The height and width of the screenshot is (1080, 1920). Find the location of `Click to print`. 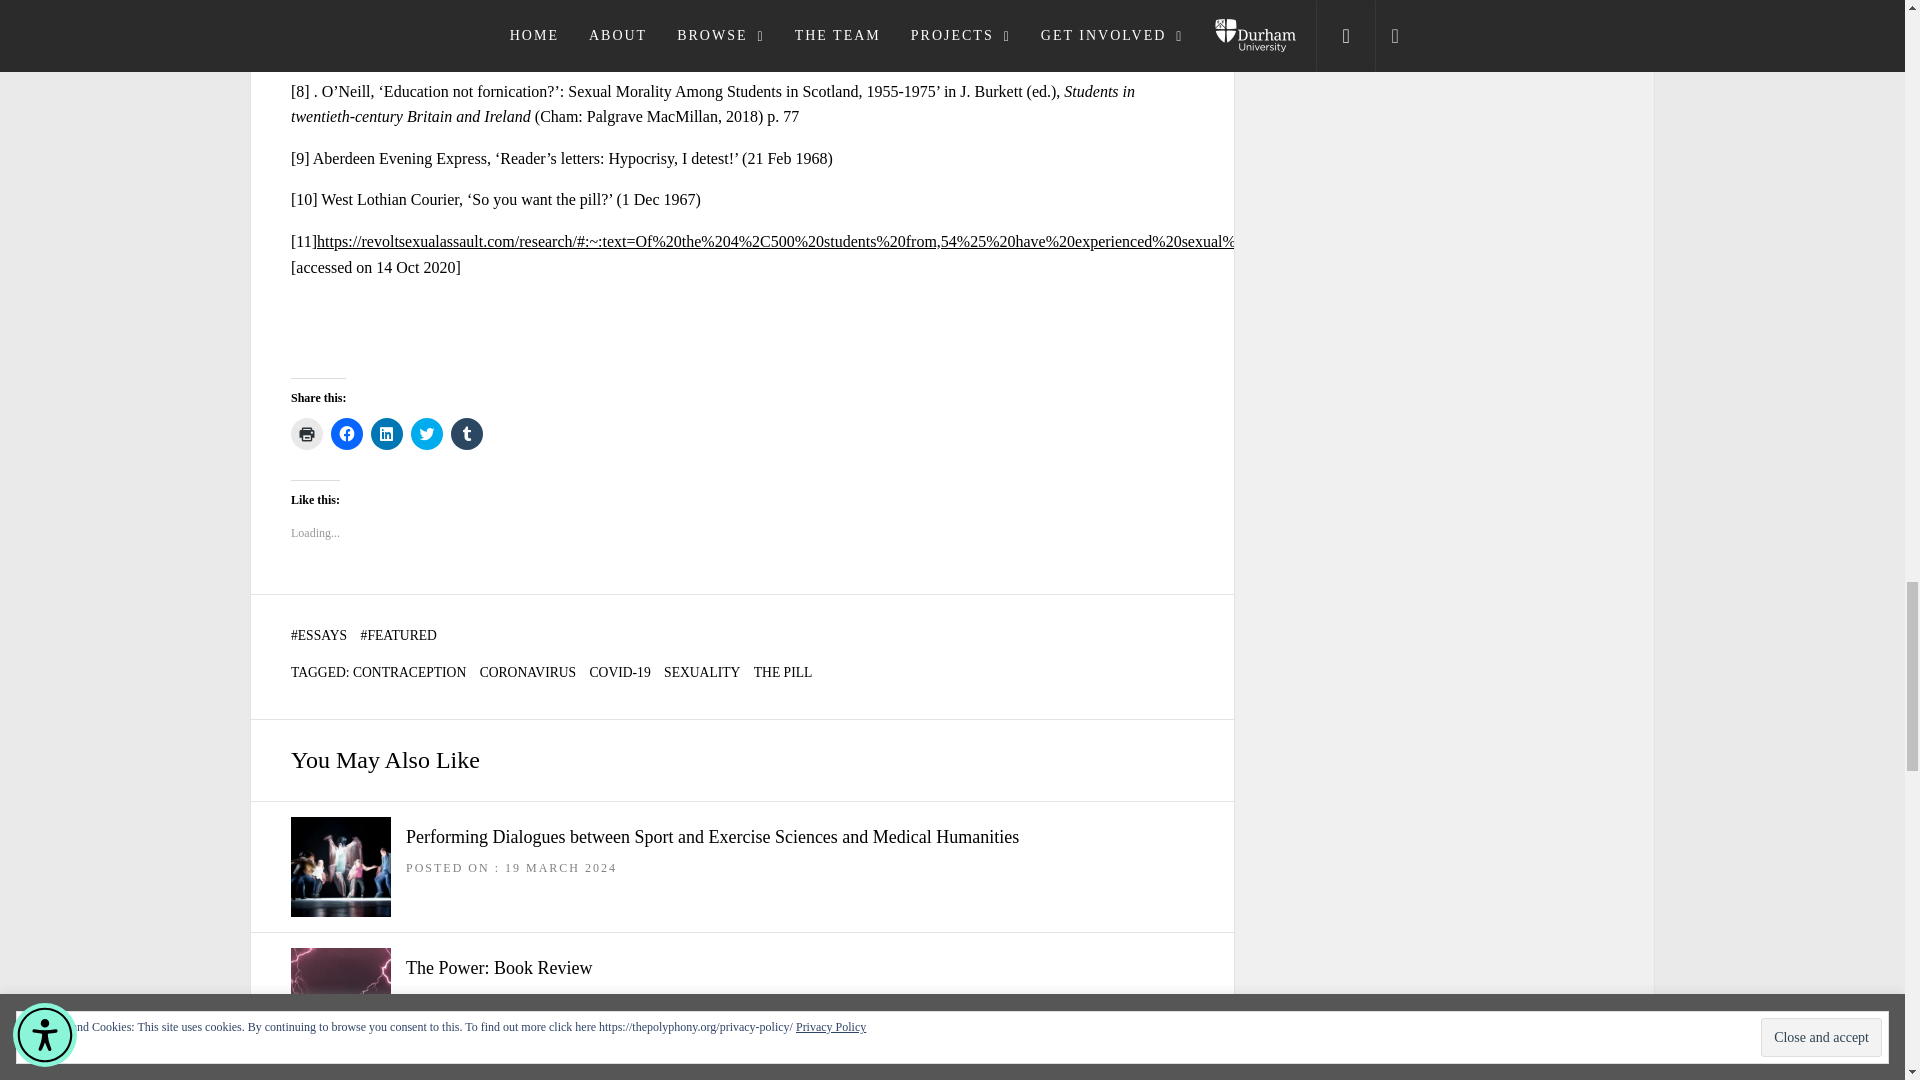

Click to print is located at coordinates (306, 434).